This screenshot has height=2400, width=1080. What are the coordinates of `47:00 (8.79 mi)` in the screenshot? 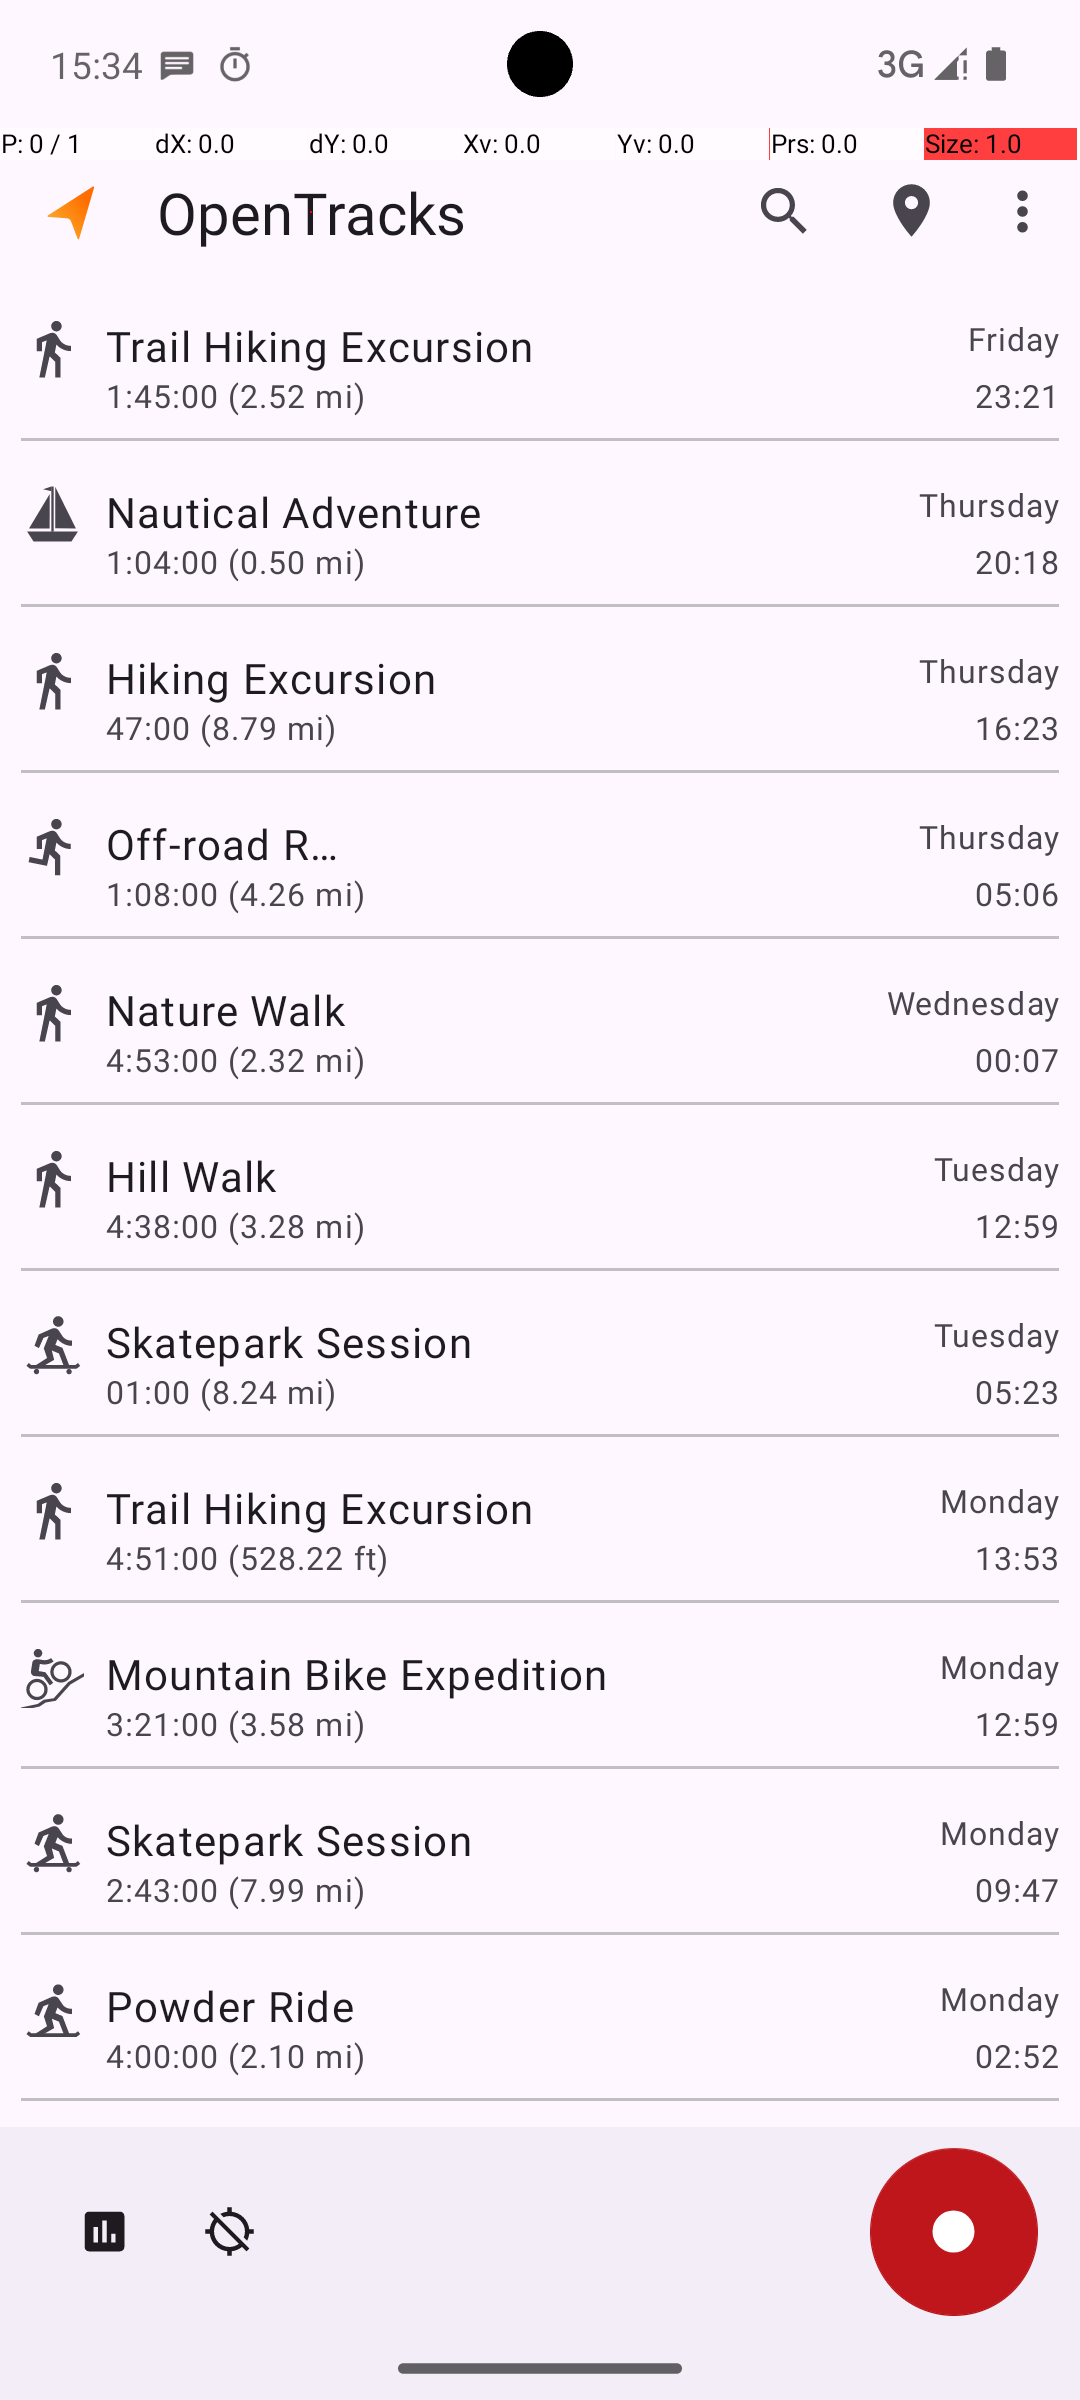 It's located at (236, 728).